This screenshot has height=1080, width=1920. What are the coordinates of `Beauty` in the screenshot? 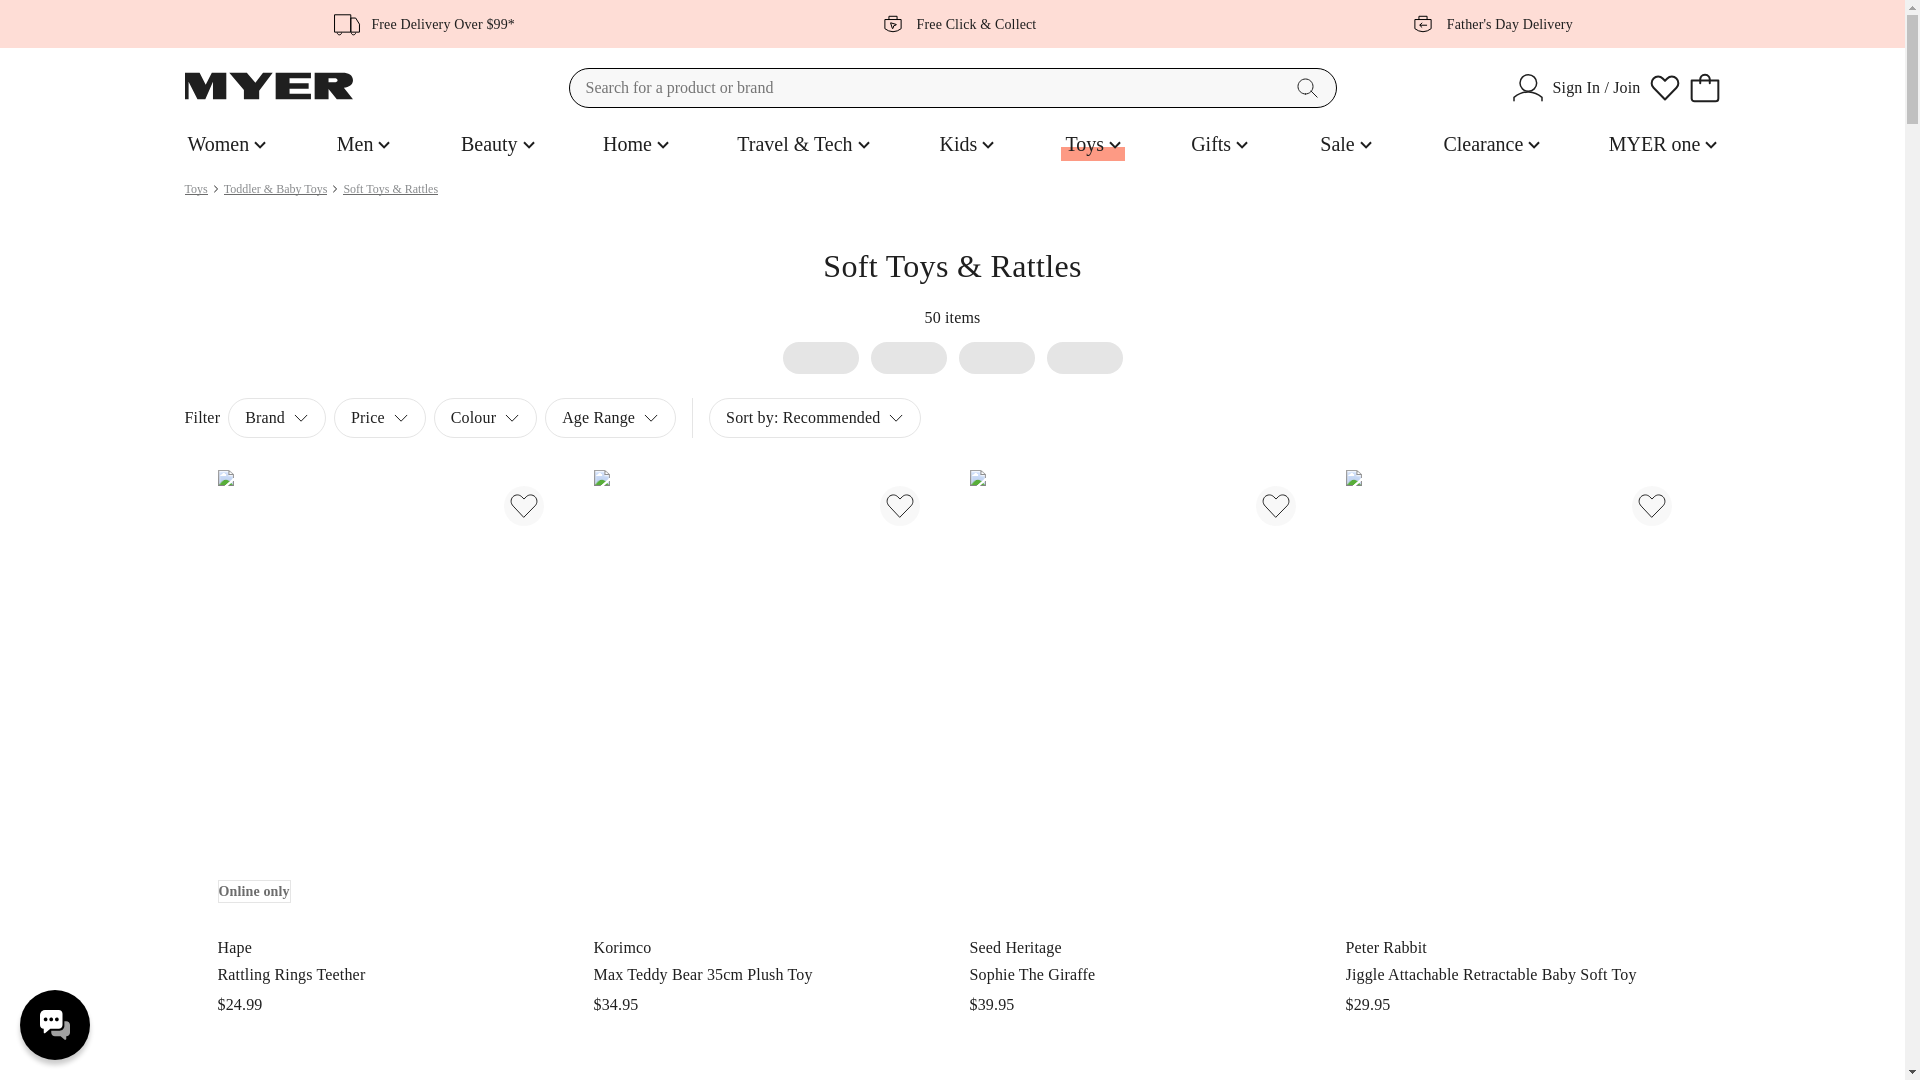 It's located at (636, 144).